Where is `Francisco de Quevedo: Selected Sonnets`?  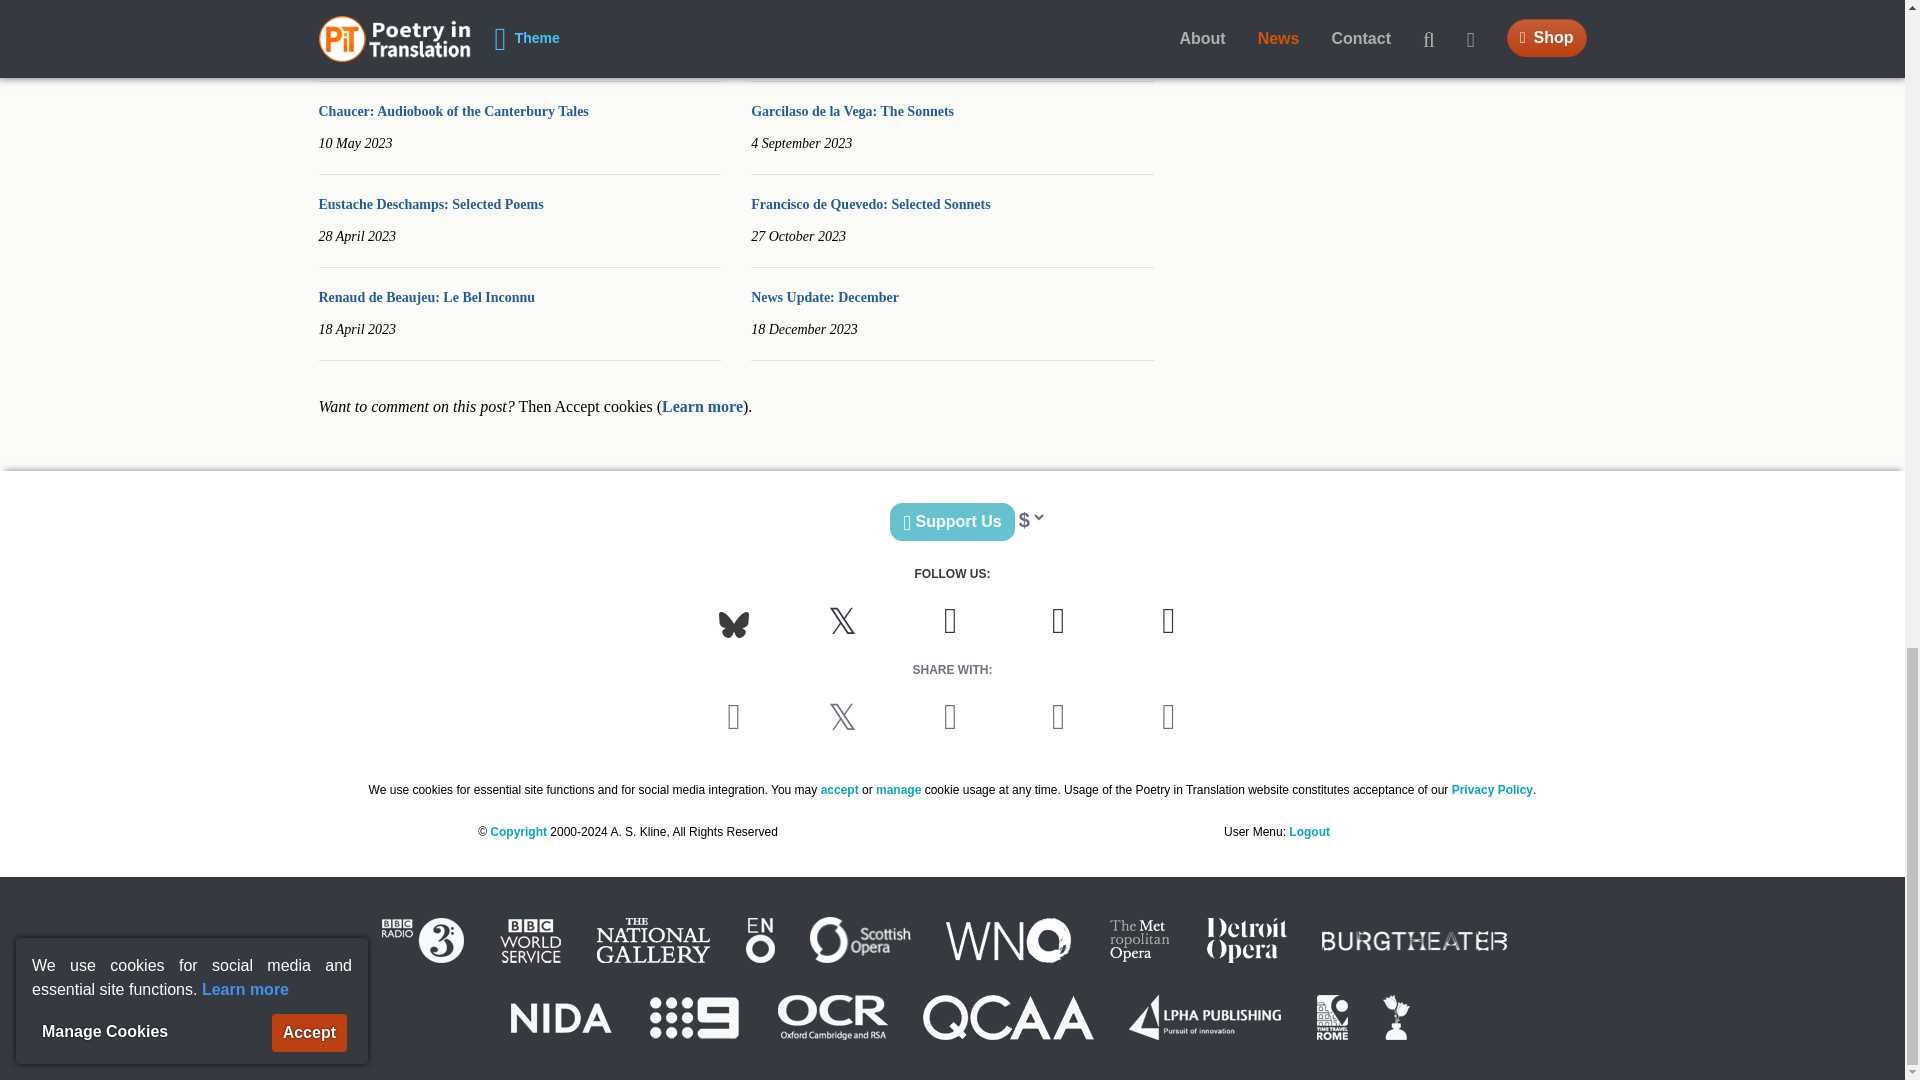 Francisco de Quevedo: Selected Sonnets is located at coordinates (870, 204).